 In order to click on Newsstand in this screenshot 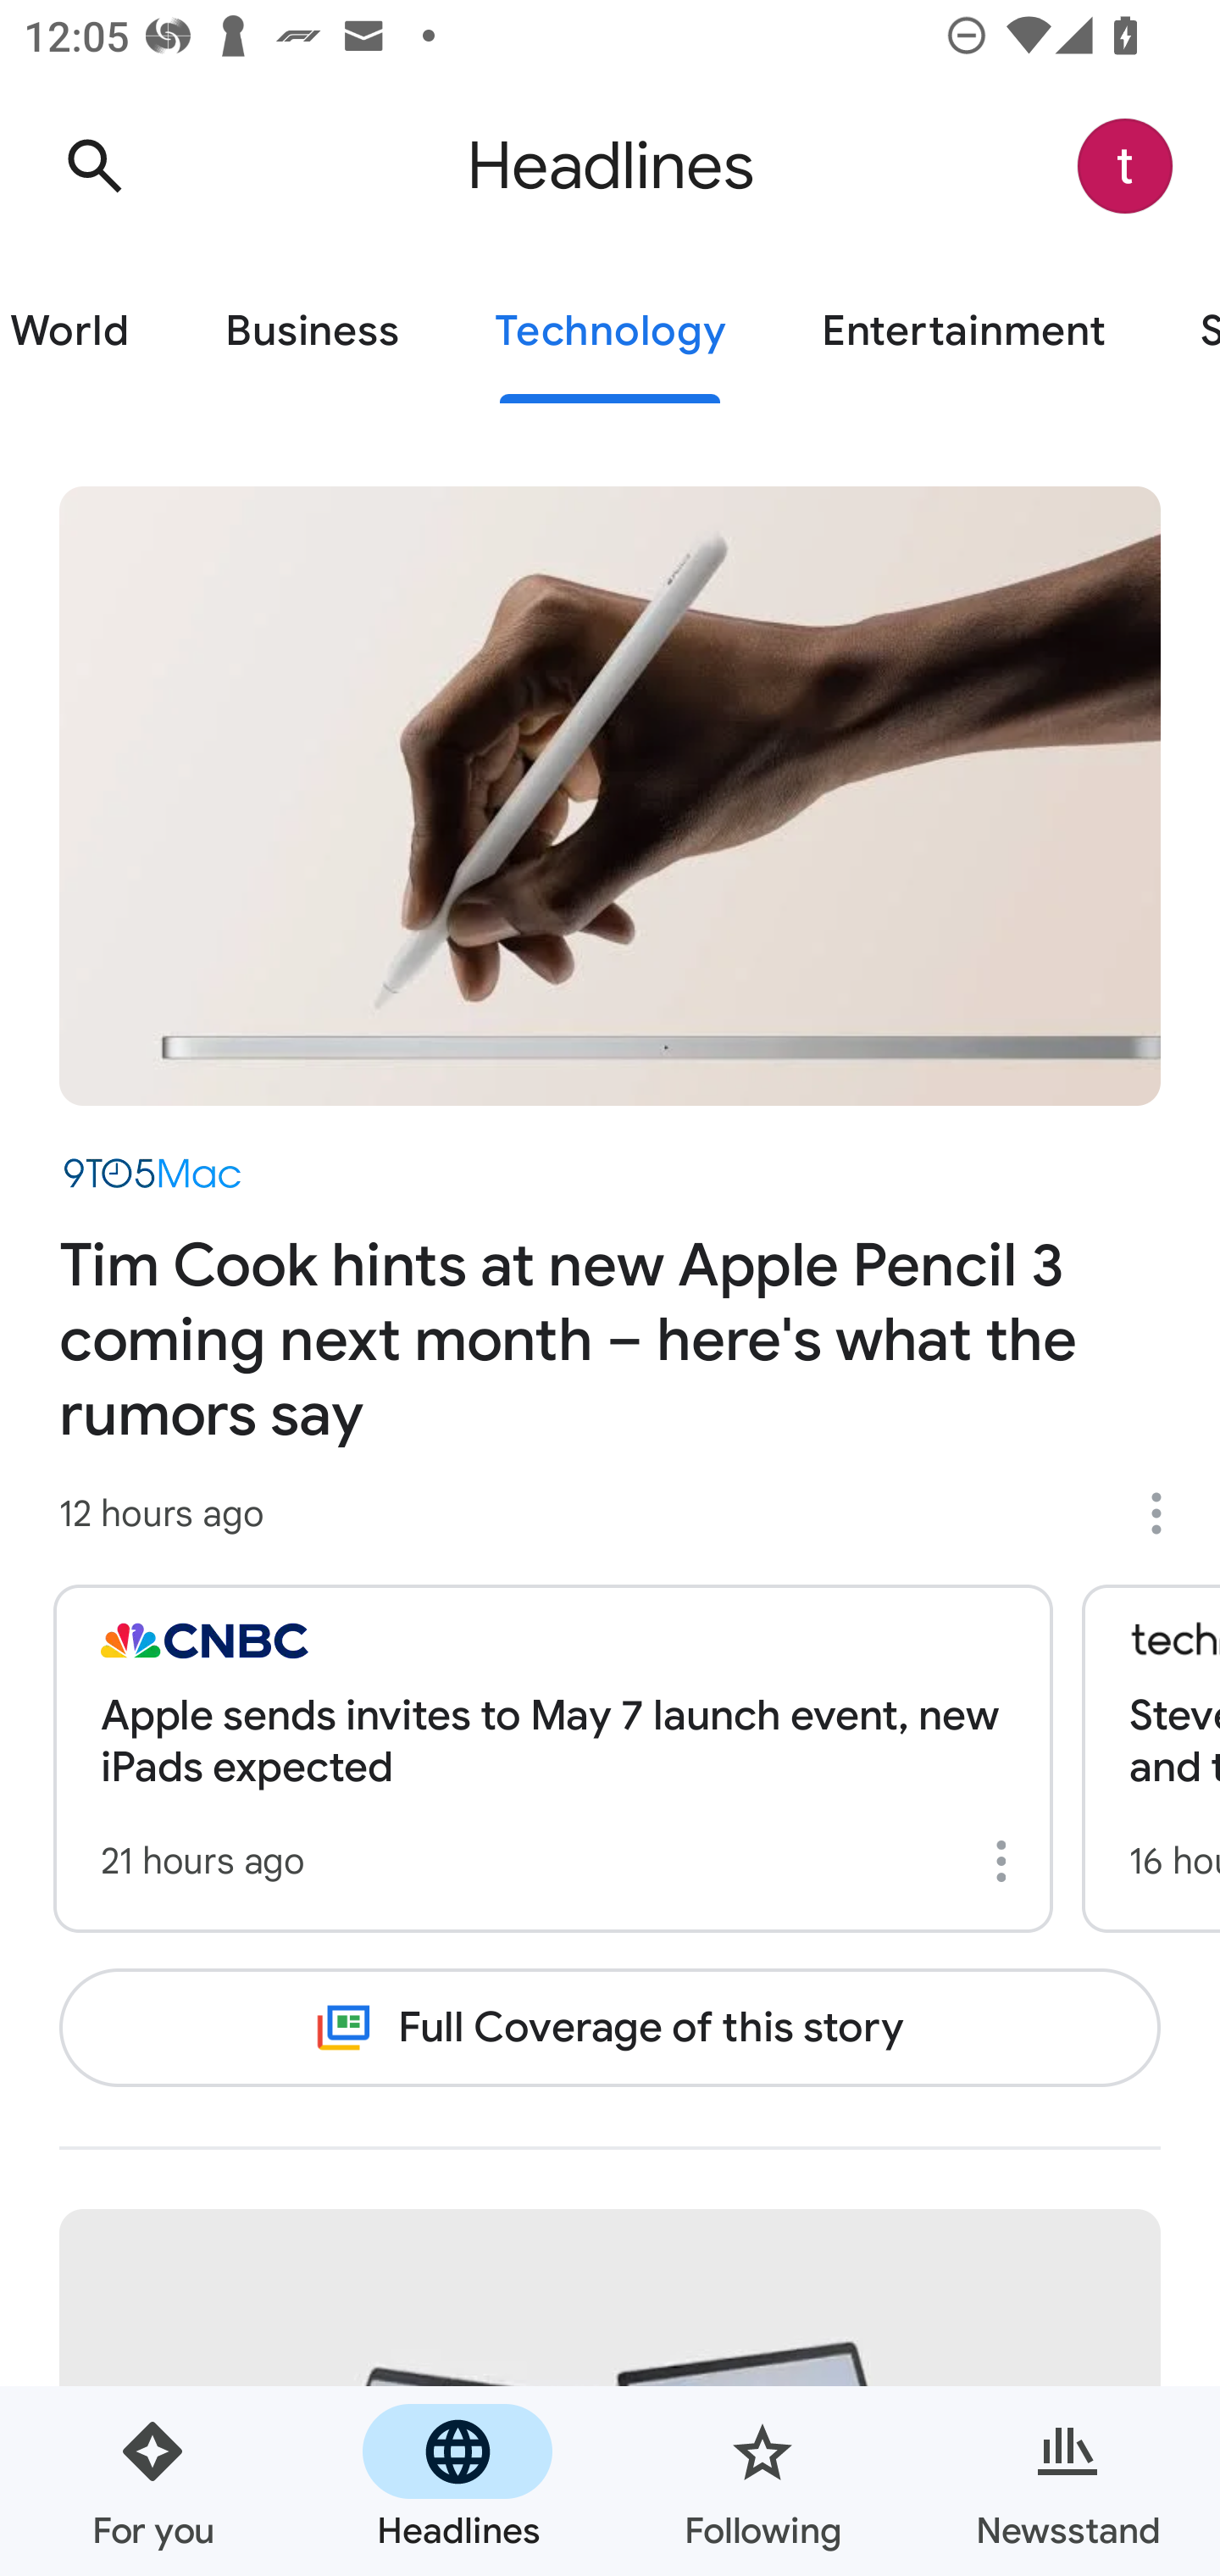, I will do `click(1067, 2481)`.